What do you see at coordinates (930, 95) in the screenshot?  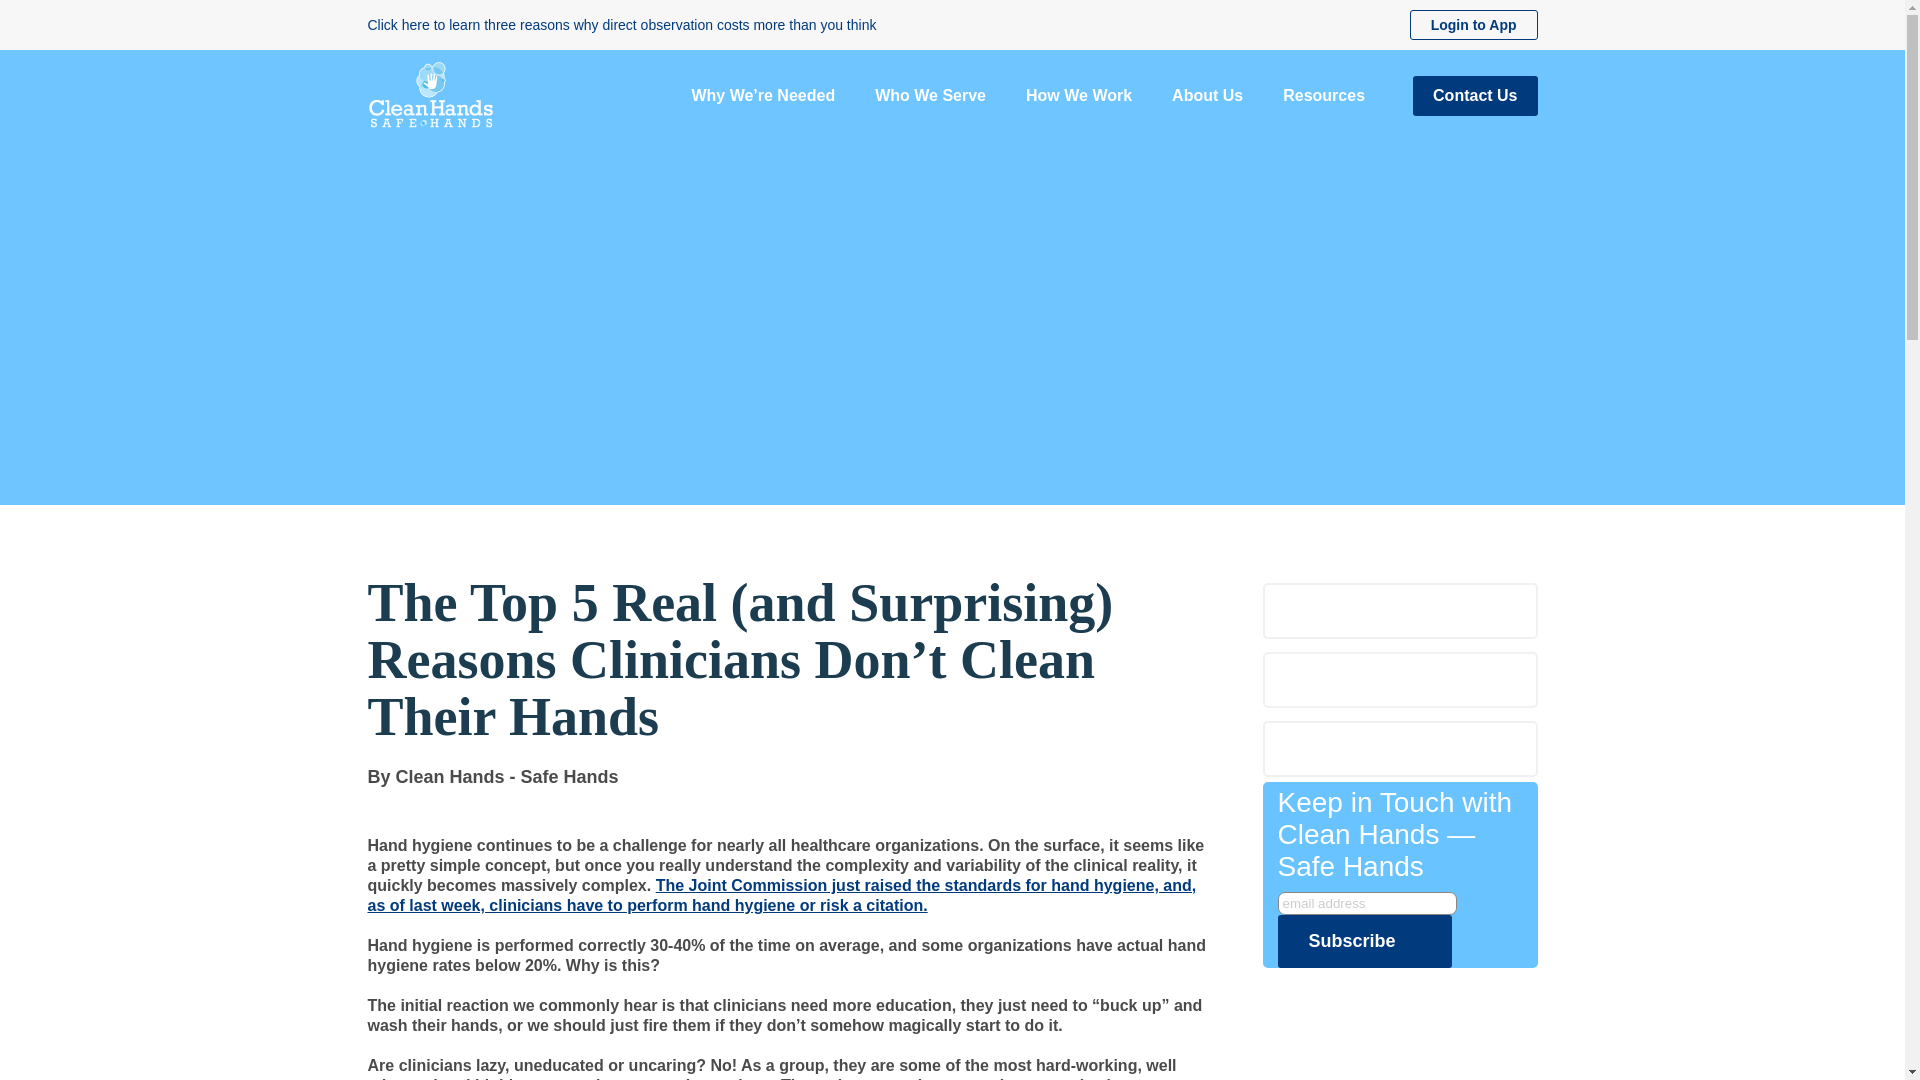 I see `Who We Serve` at bounding box center [930, 95].